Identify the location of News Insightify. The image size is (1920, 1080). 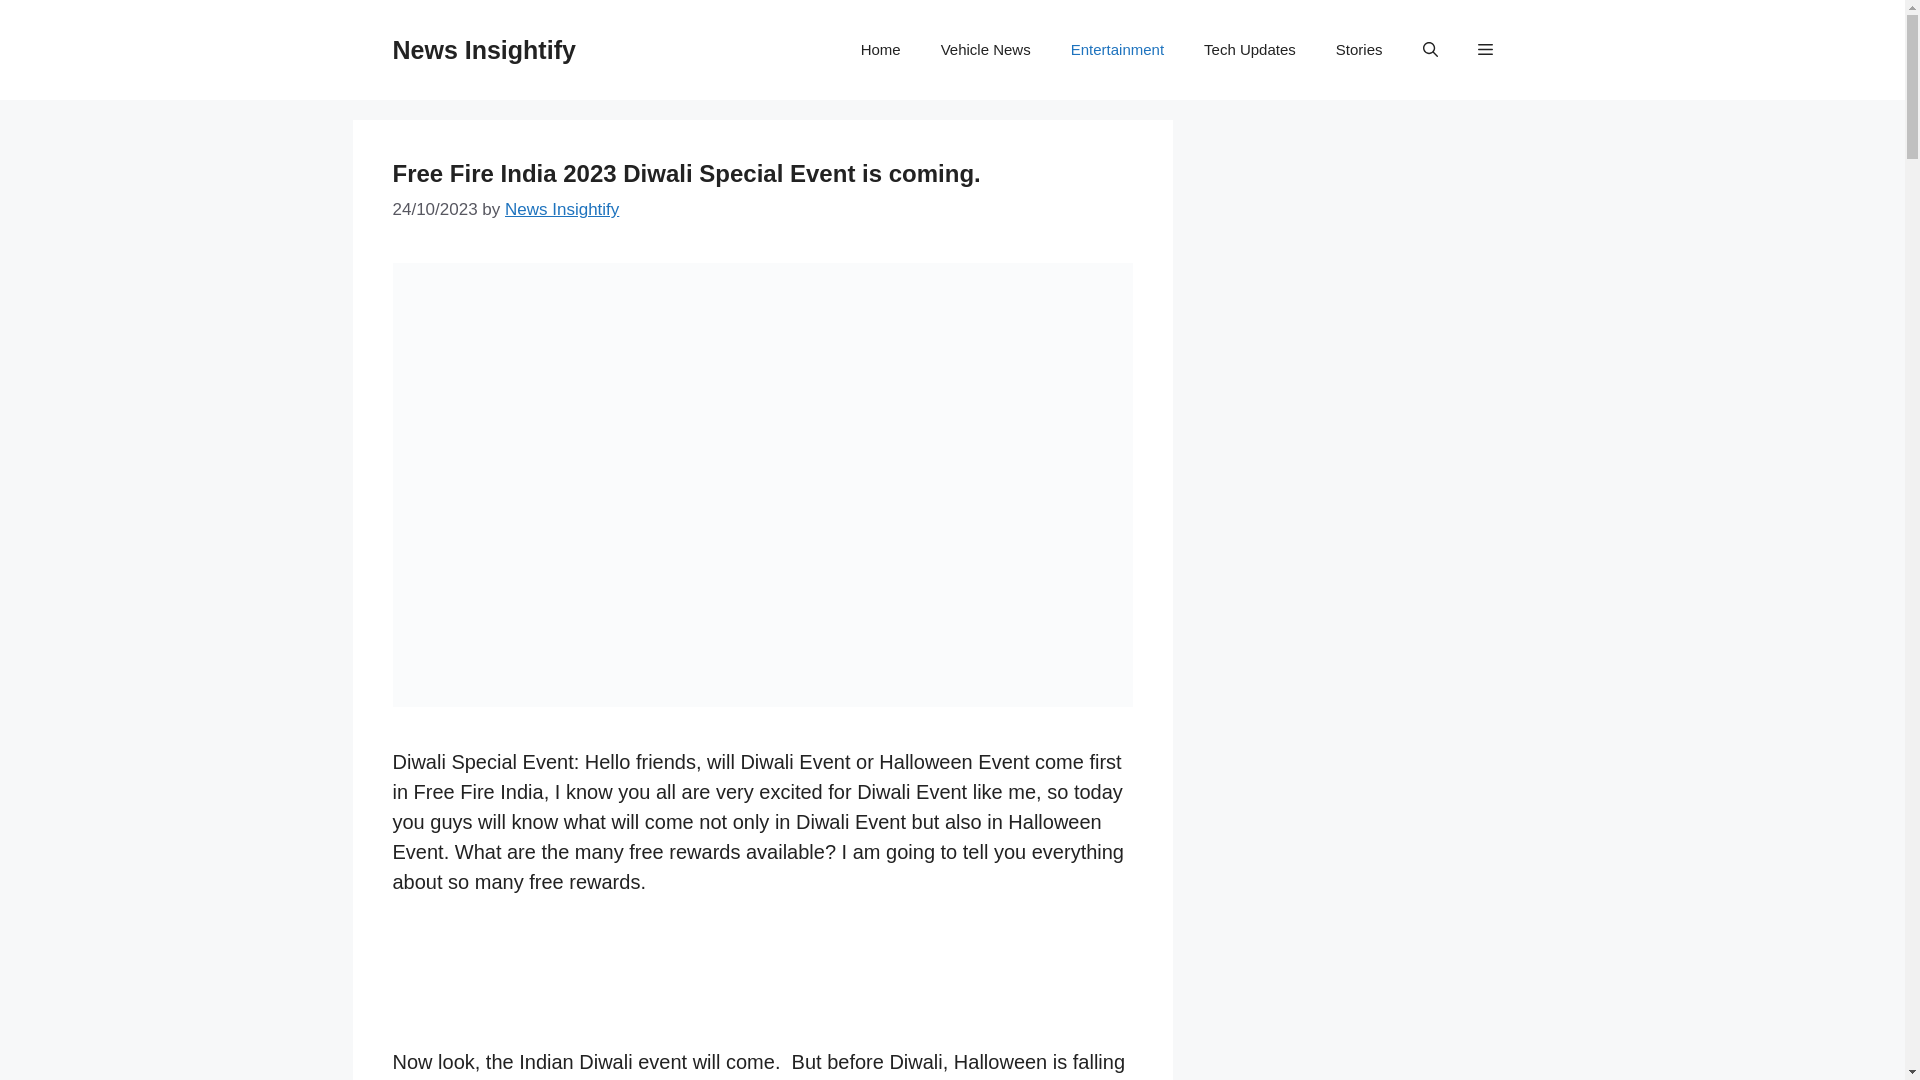
(482, 49).